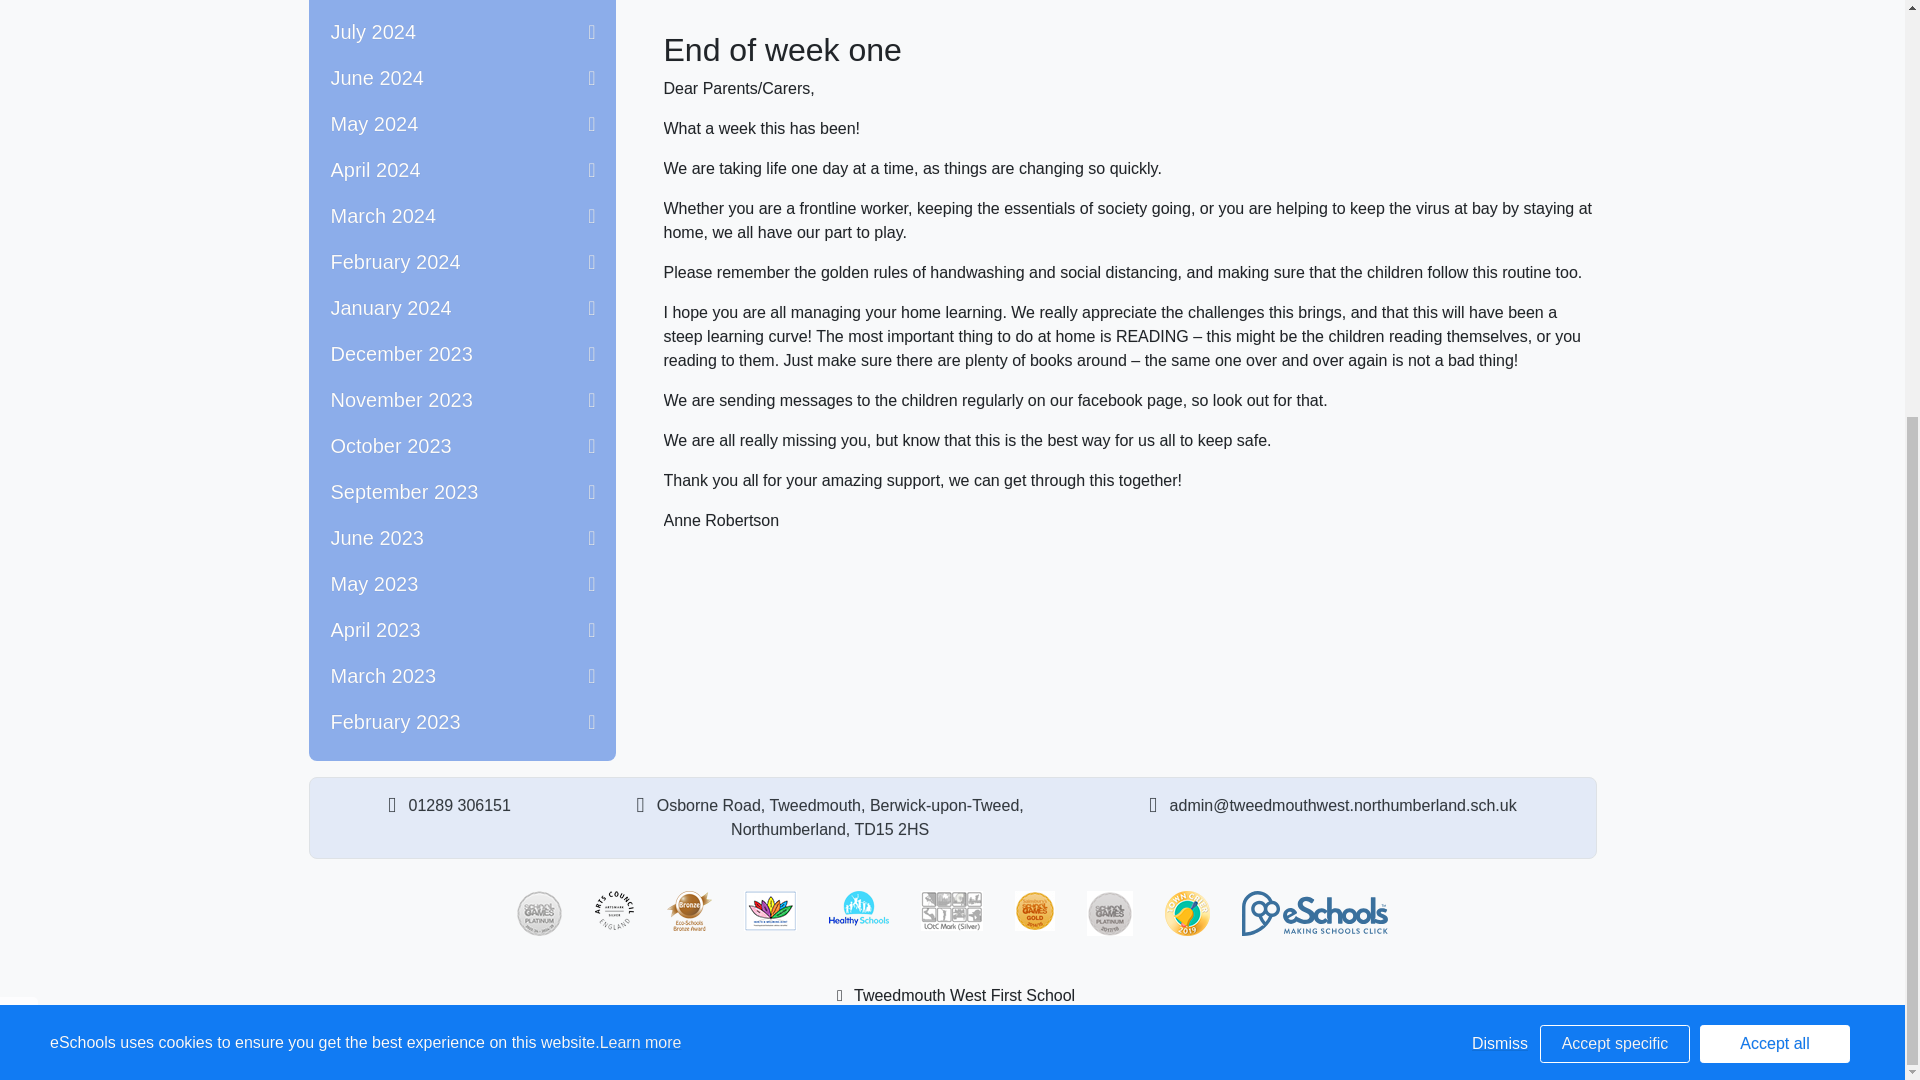  Describe the element at coordinates (1109, 914) in the screenshot. I see `School Games 2017-18 Platinum` at that location.